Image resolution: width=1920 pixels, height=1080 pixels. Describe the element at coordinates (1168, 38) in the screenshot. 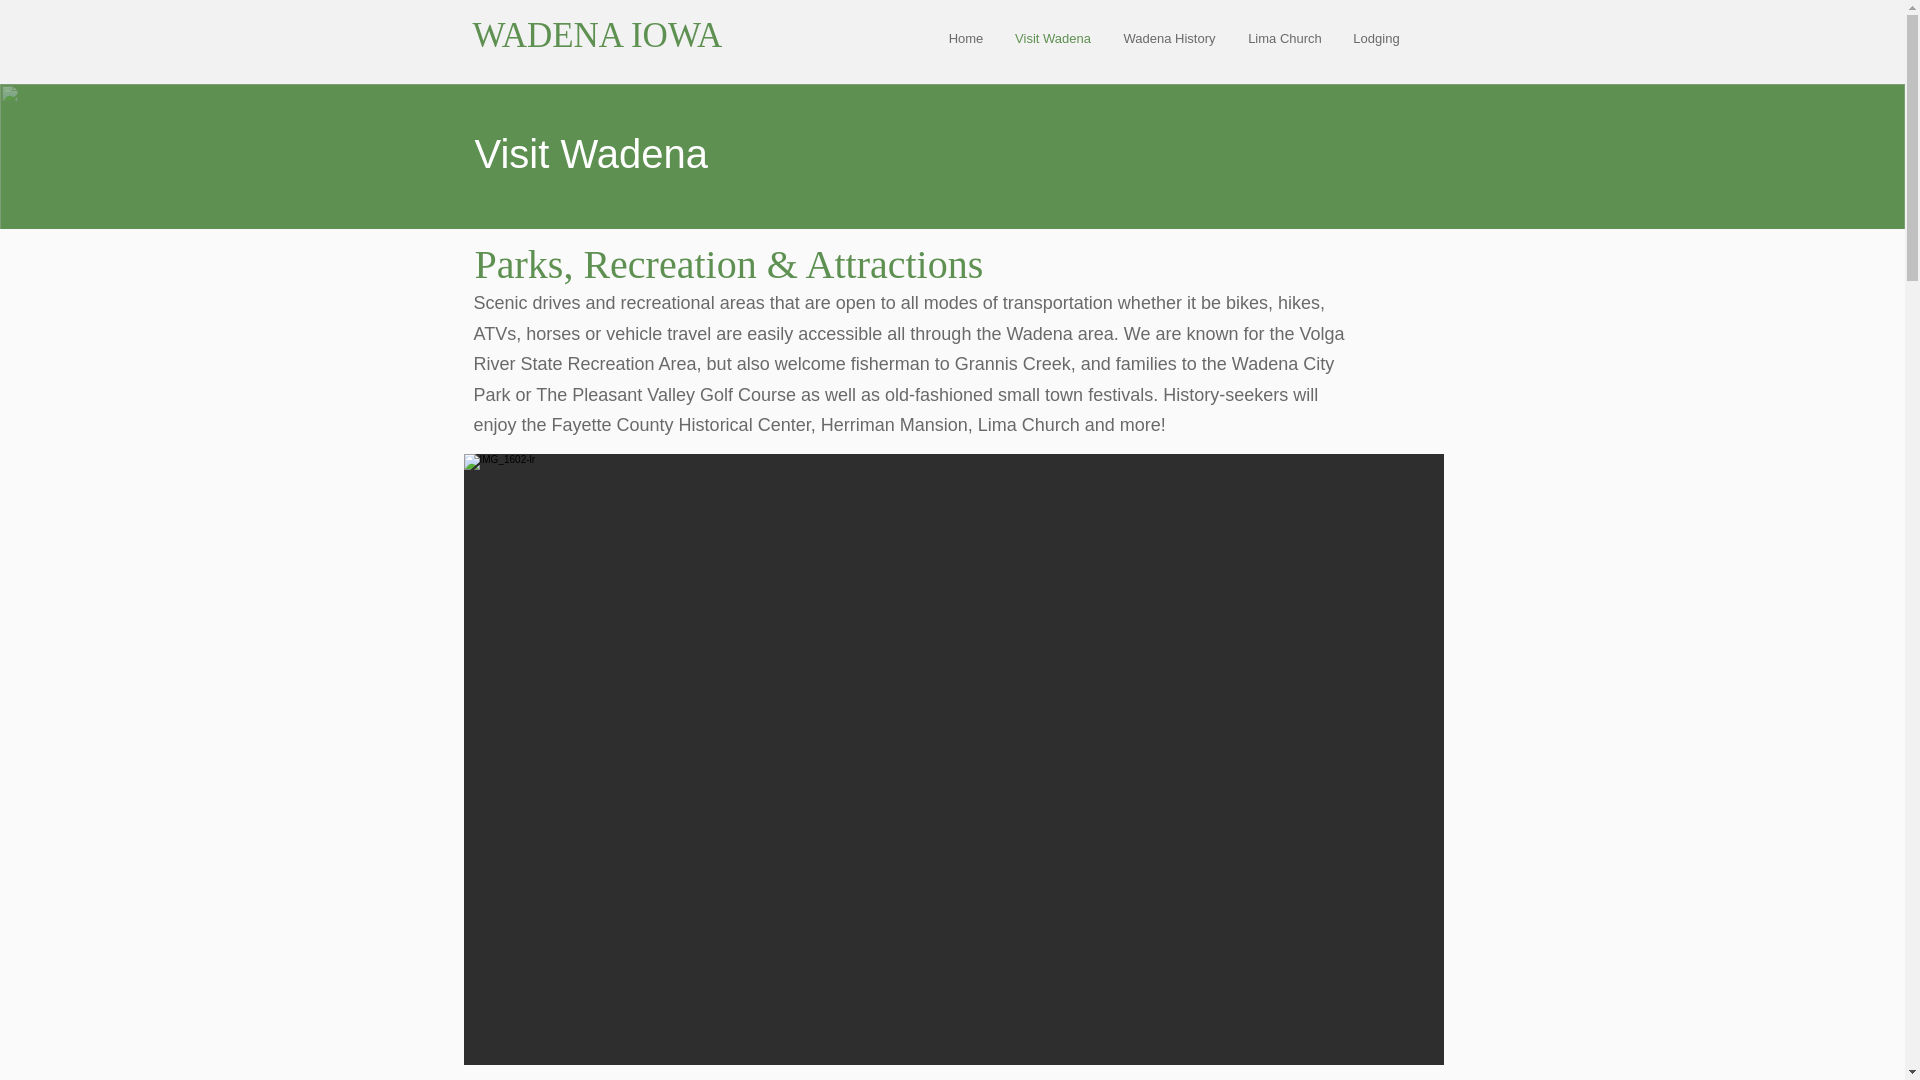

I see `Wadena History` at that location.